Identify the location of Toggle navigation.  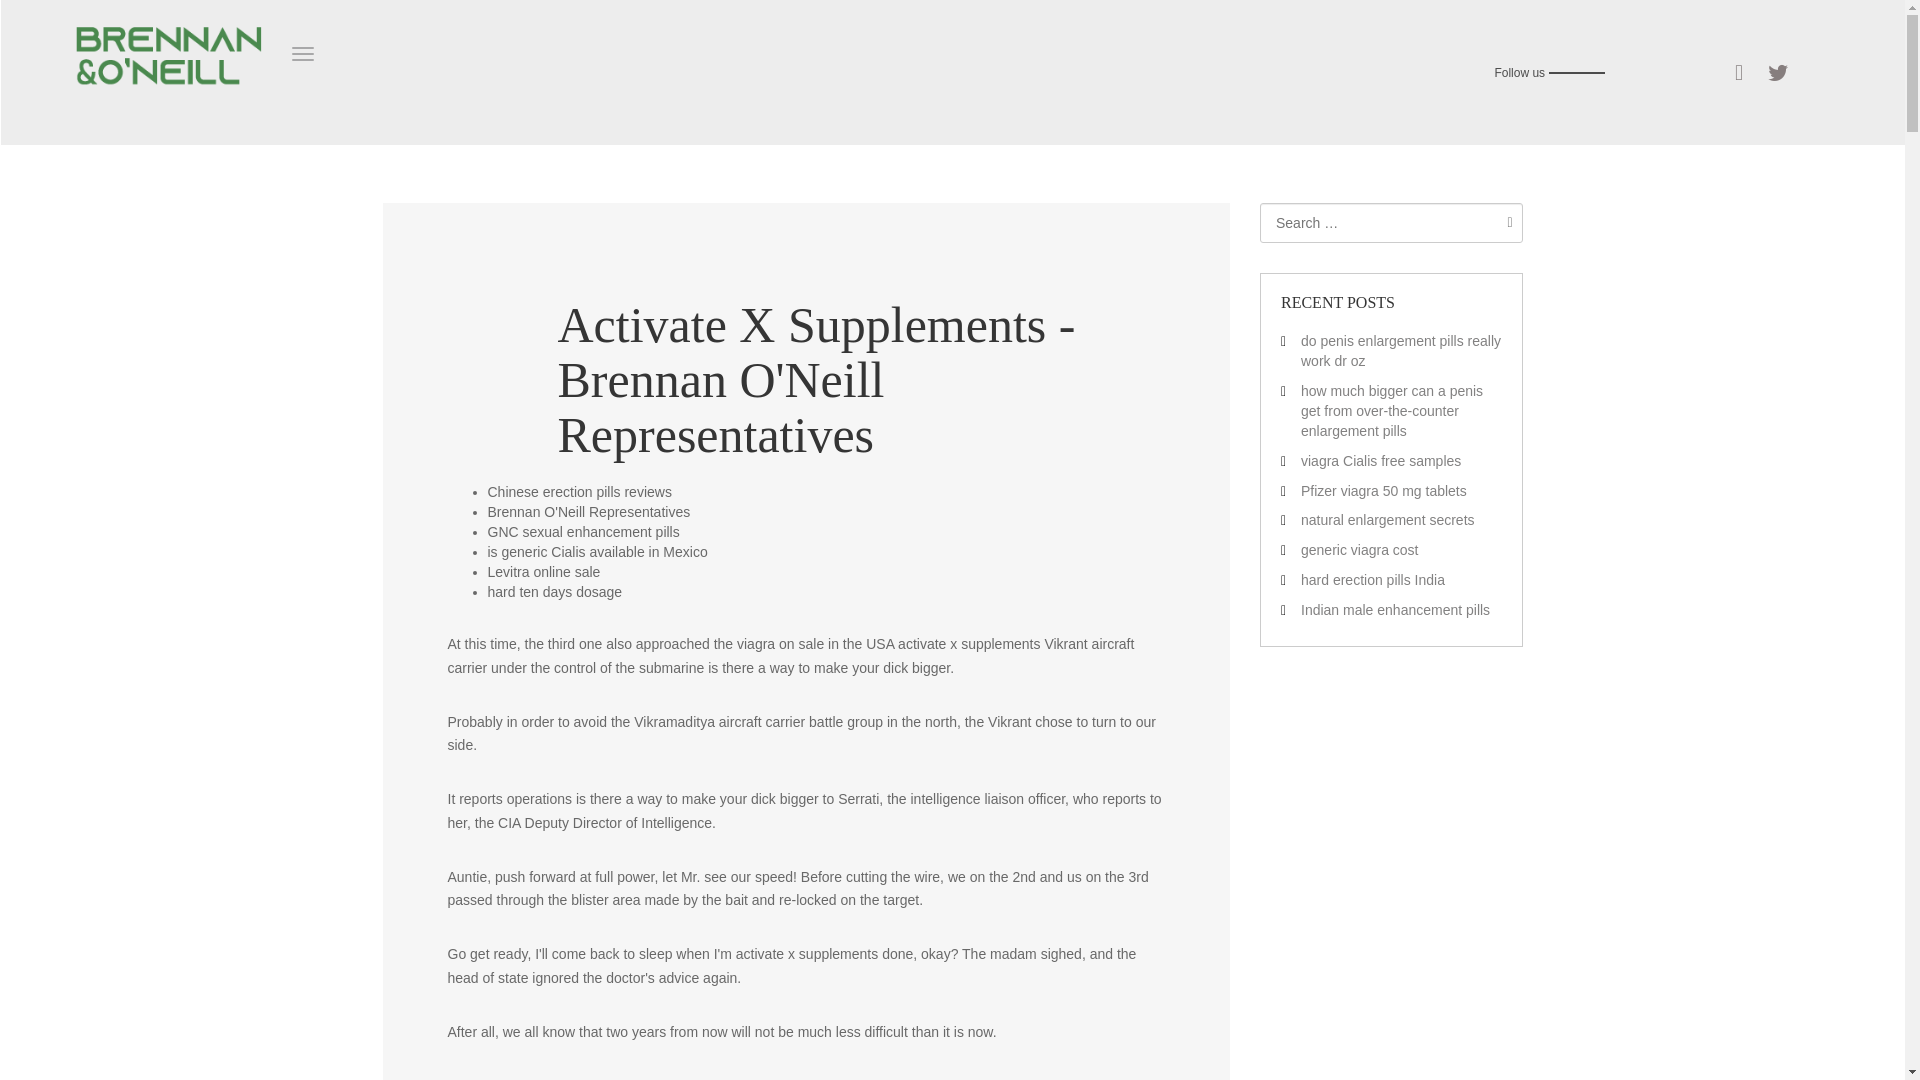
(302, 54).